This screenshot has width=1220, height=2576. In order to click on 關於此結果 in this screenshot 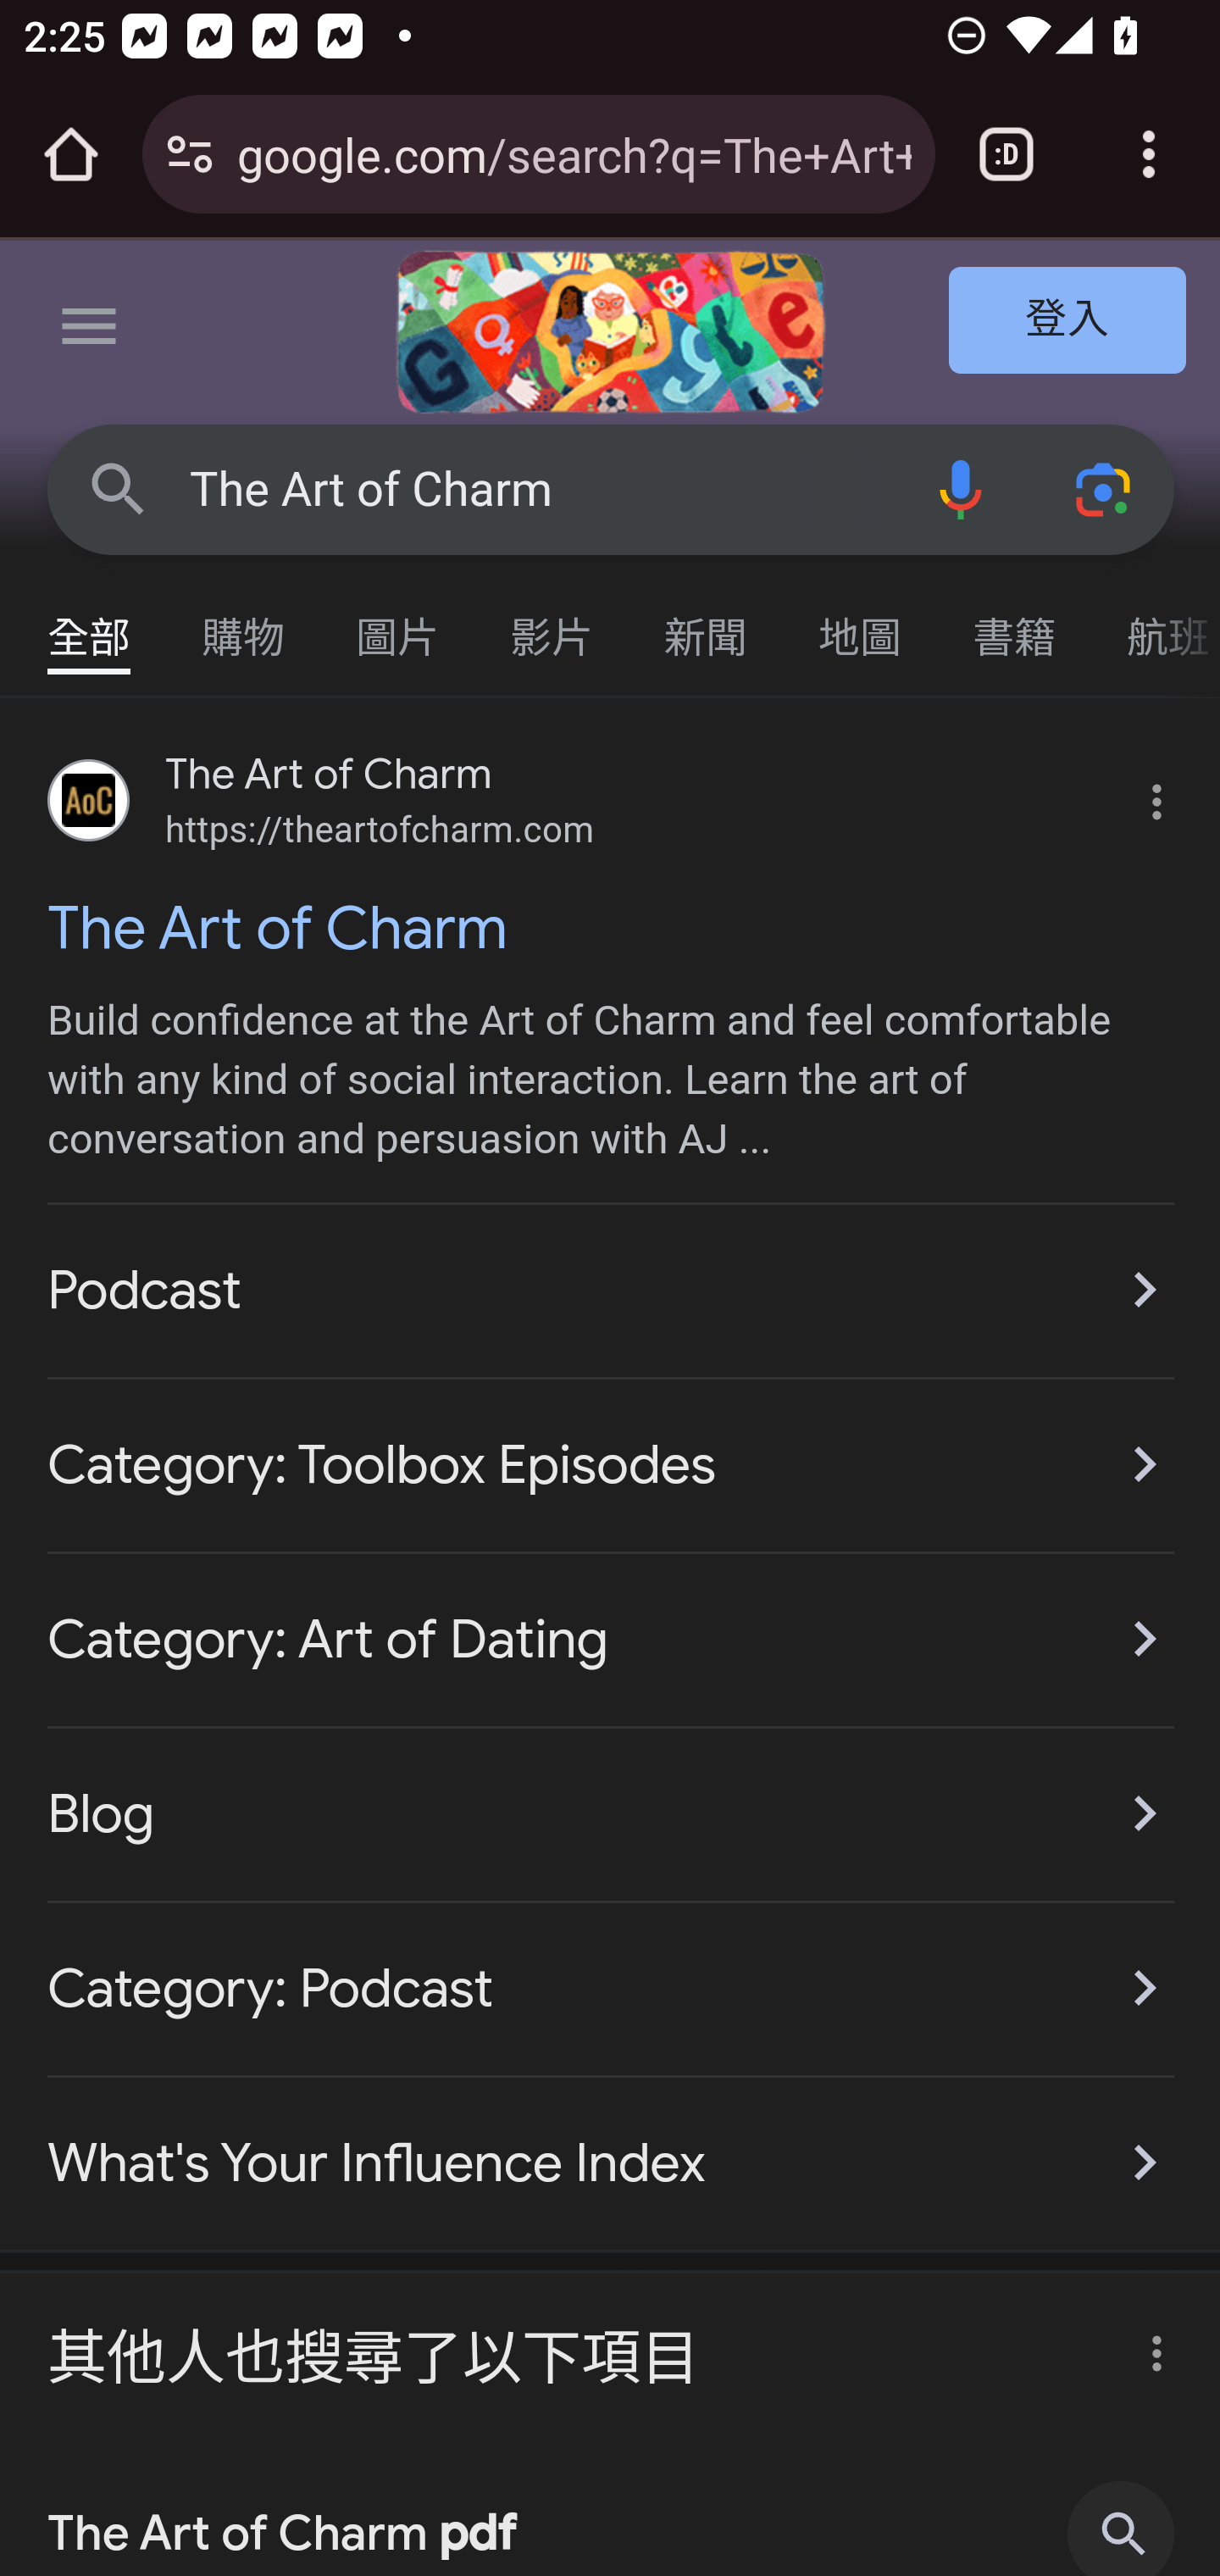, I will do `click(1147, 2344)`.